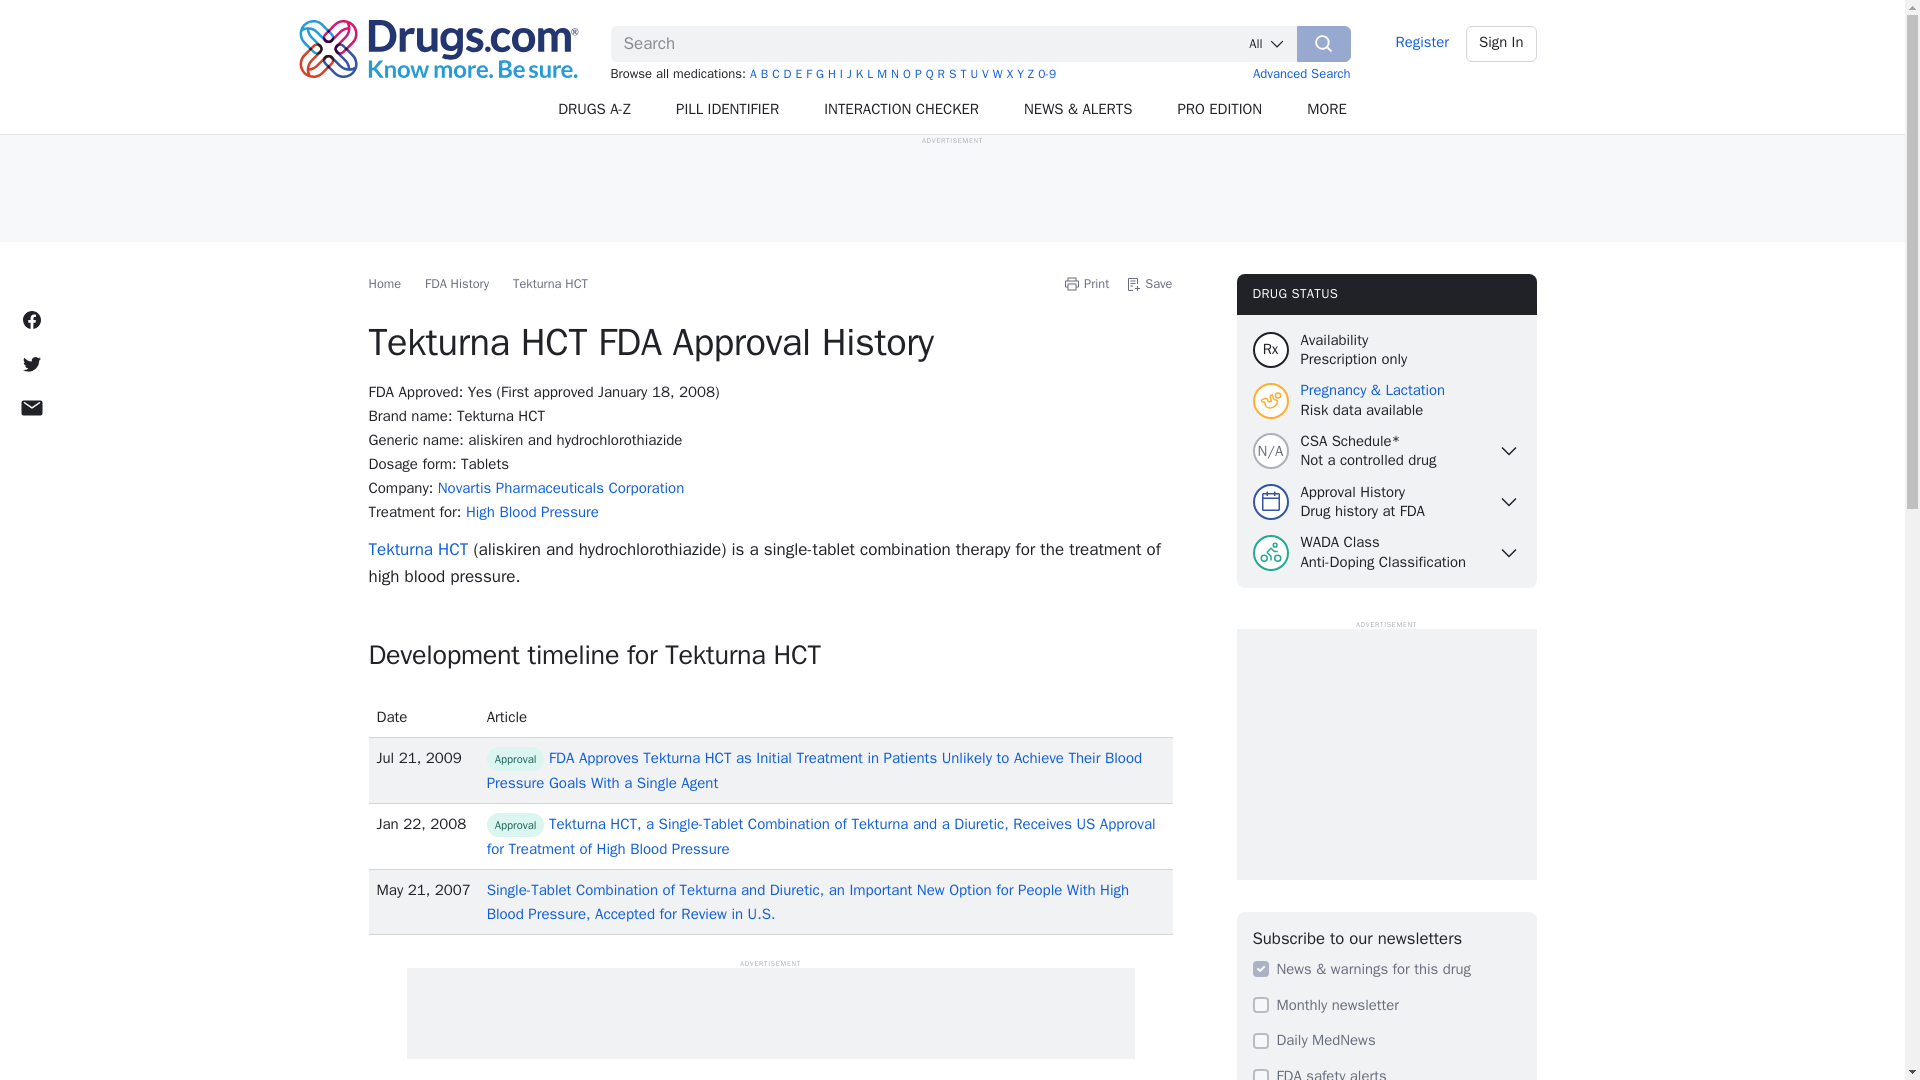 The height and width of the screenshot is (1080, 1920). Describe the element at coordinates (849, 74) in the screenshot. I see `J` at that location.